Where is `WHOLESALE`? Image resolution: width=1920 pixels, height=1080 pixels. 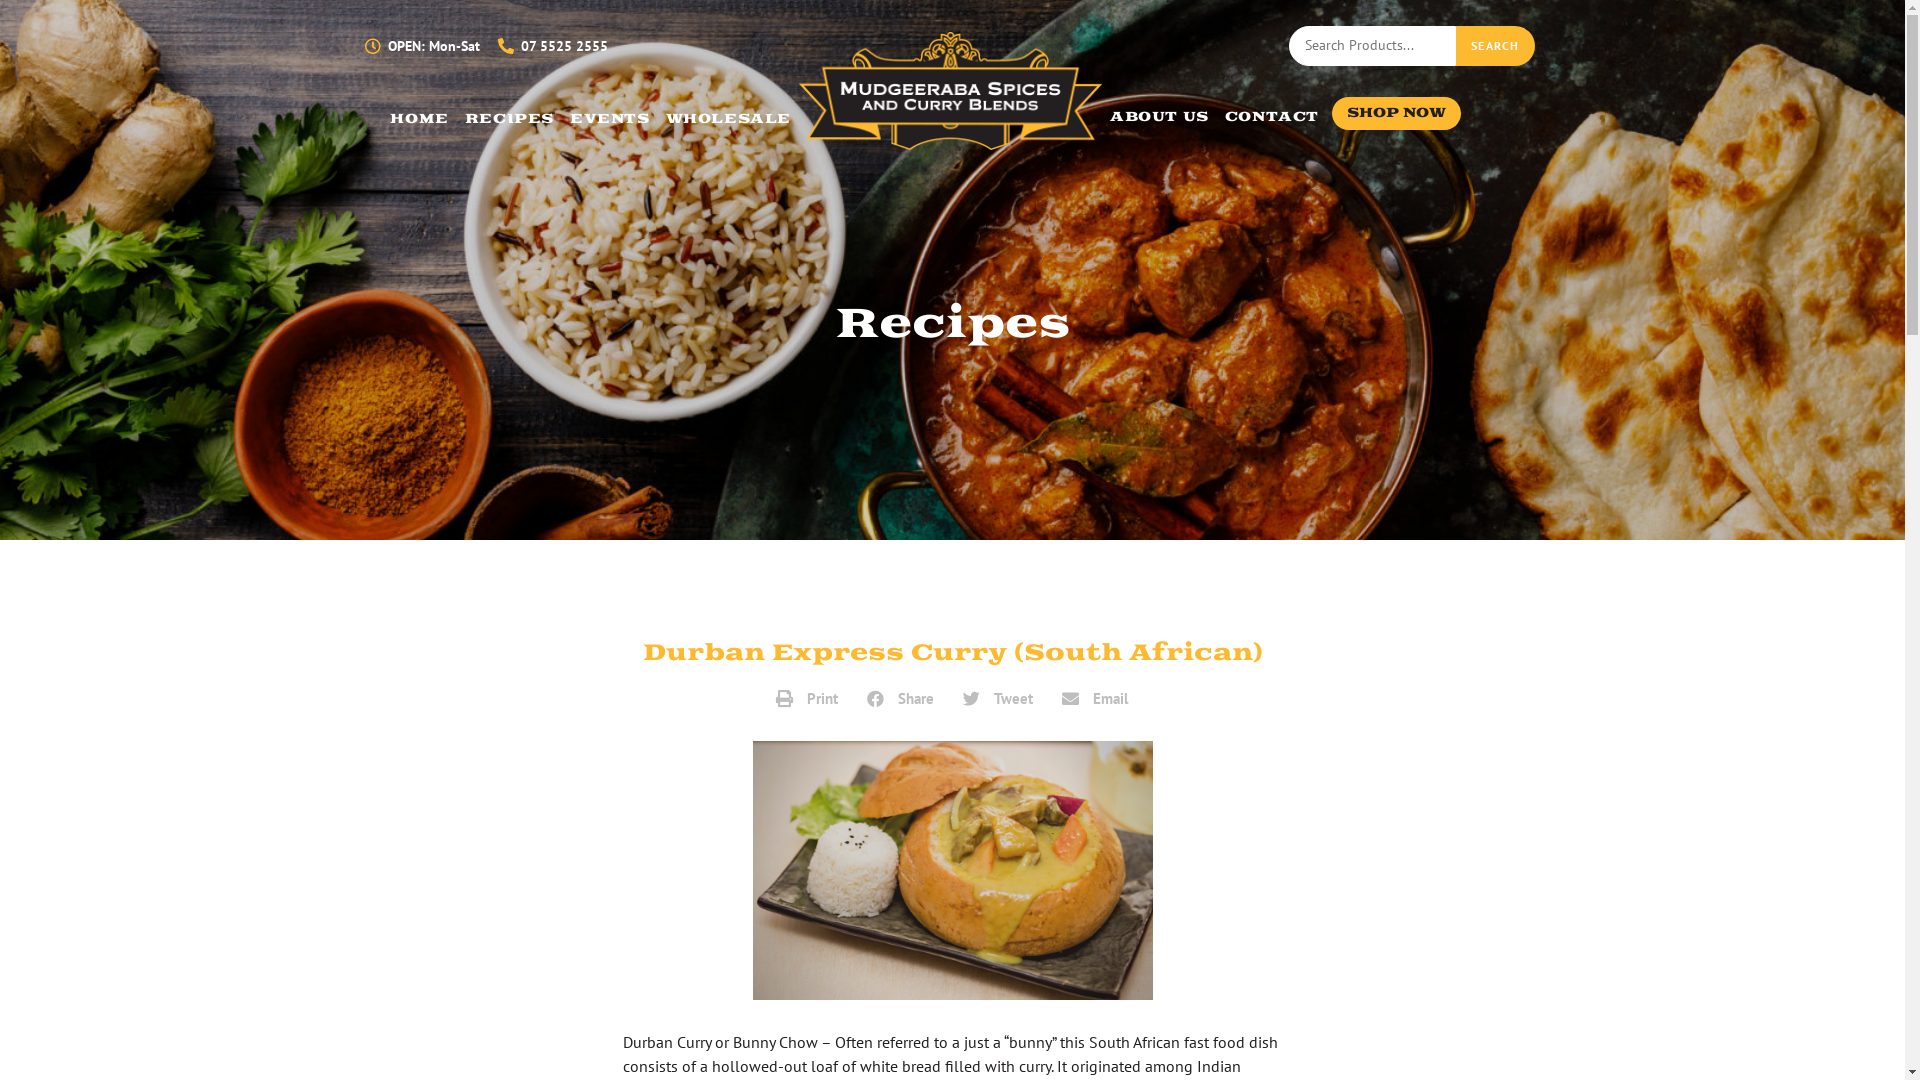 WHOLESALE is located at coordinates (728, 115).